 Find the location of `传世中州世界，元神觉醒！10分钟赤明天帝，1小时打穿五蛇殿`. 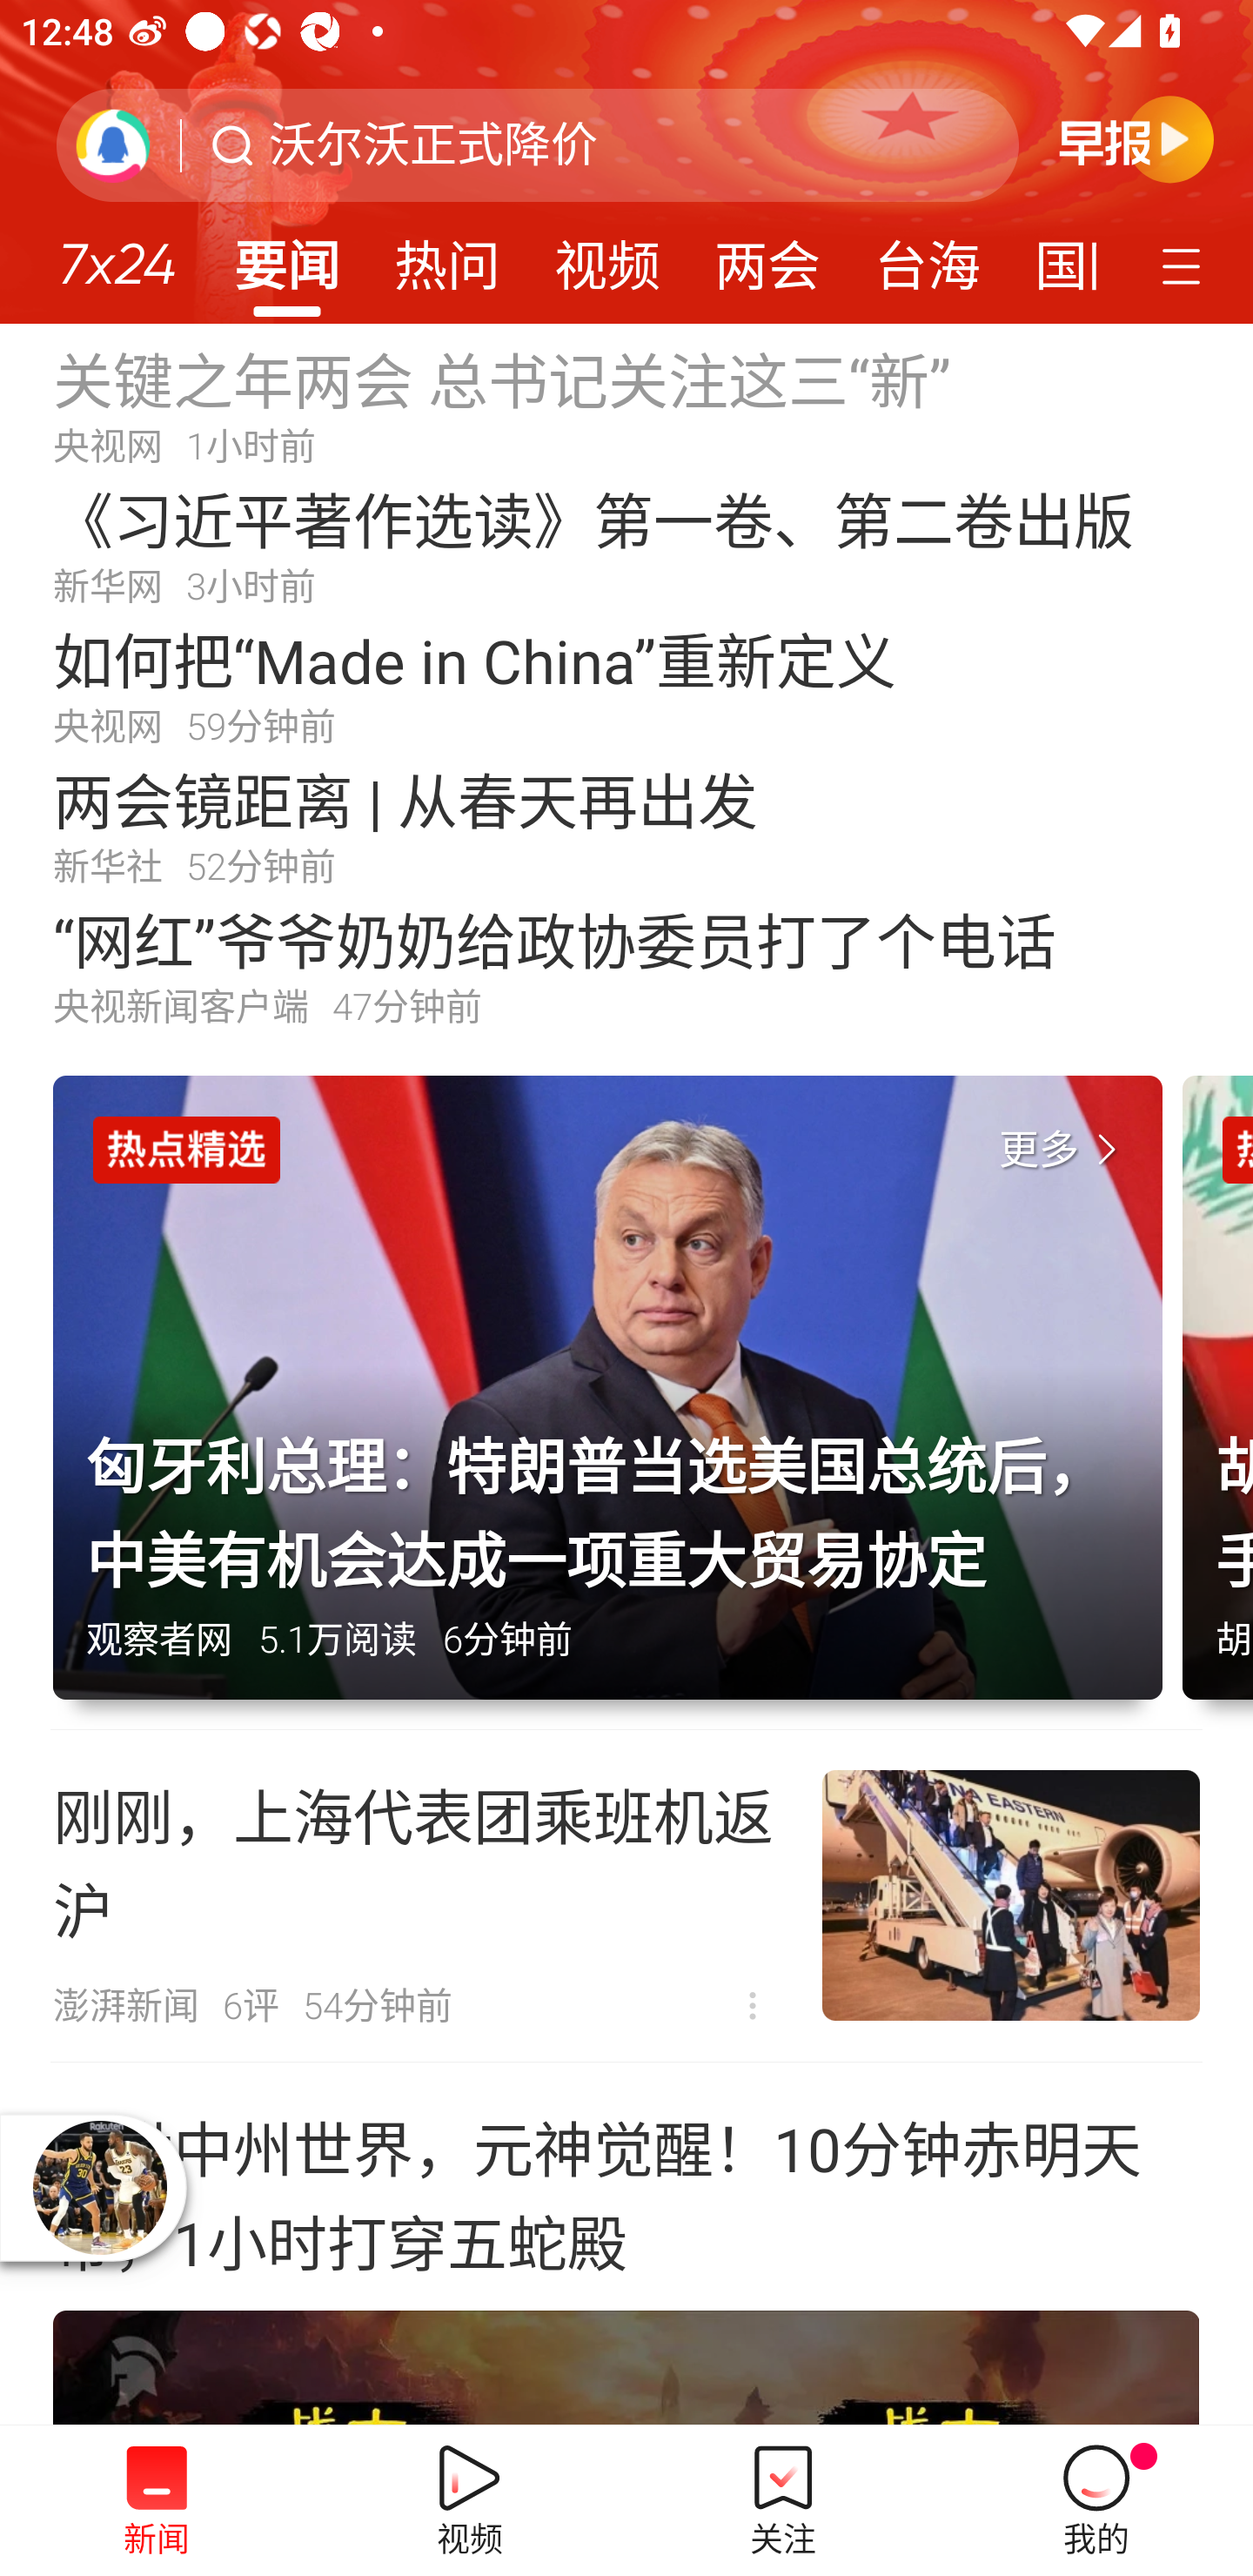

传世中州世界，元神觉醒！10分钟赤明天帝，1小时打穿五蛇殿 is located at coordinates (626, 2244).